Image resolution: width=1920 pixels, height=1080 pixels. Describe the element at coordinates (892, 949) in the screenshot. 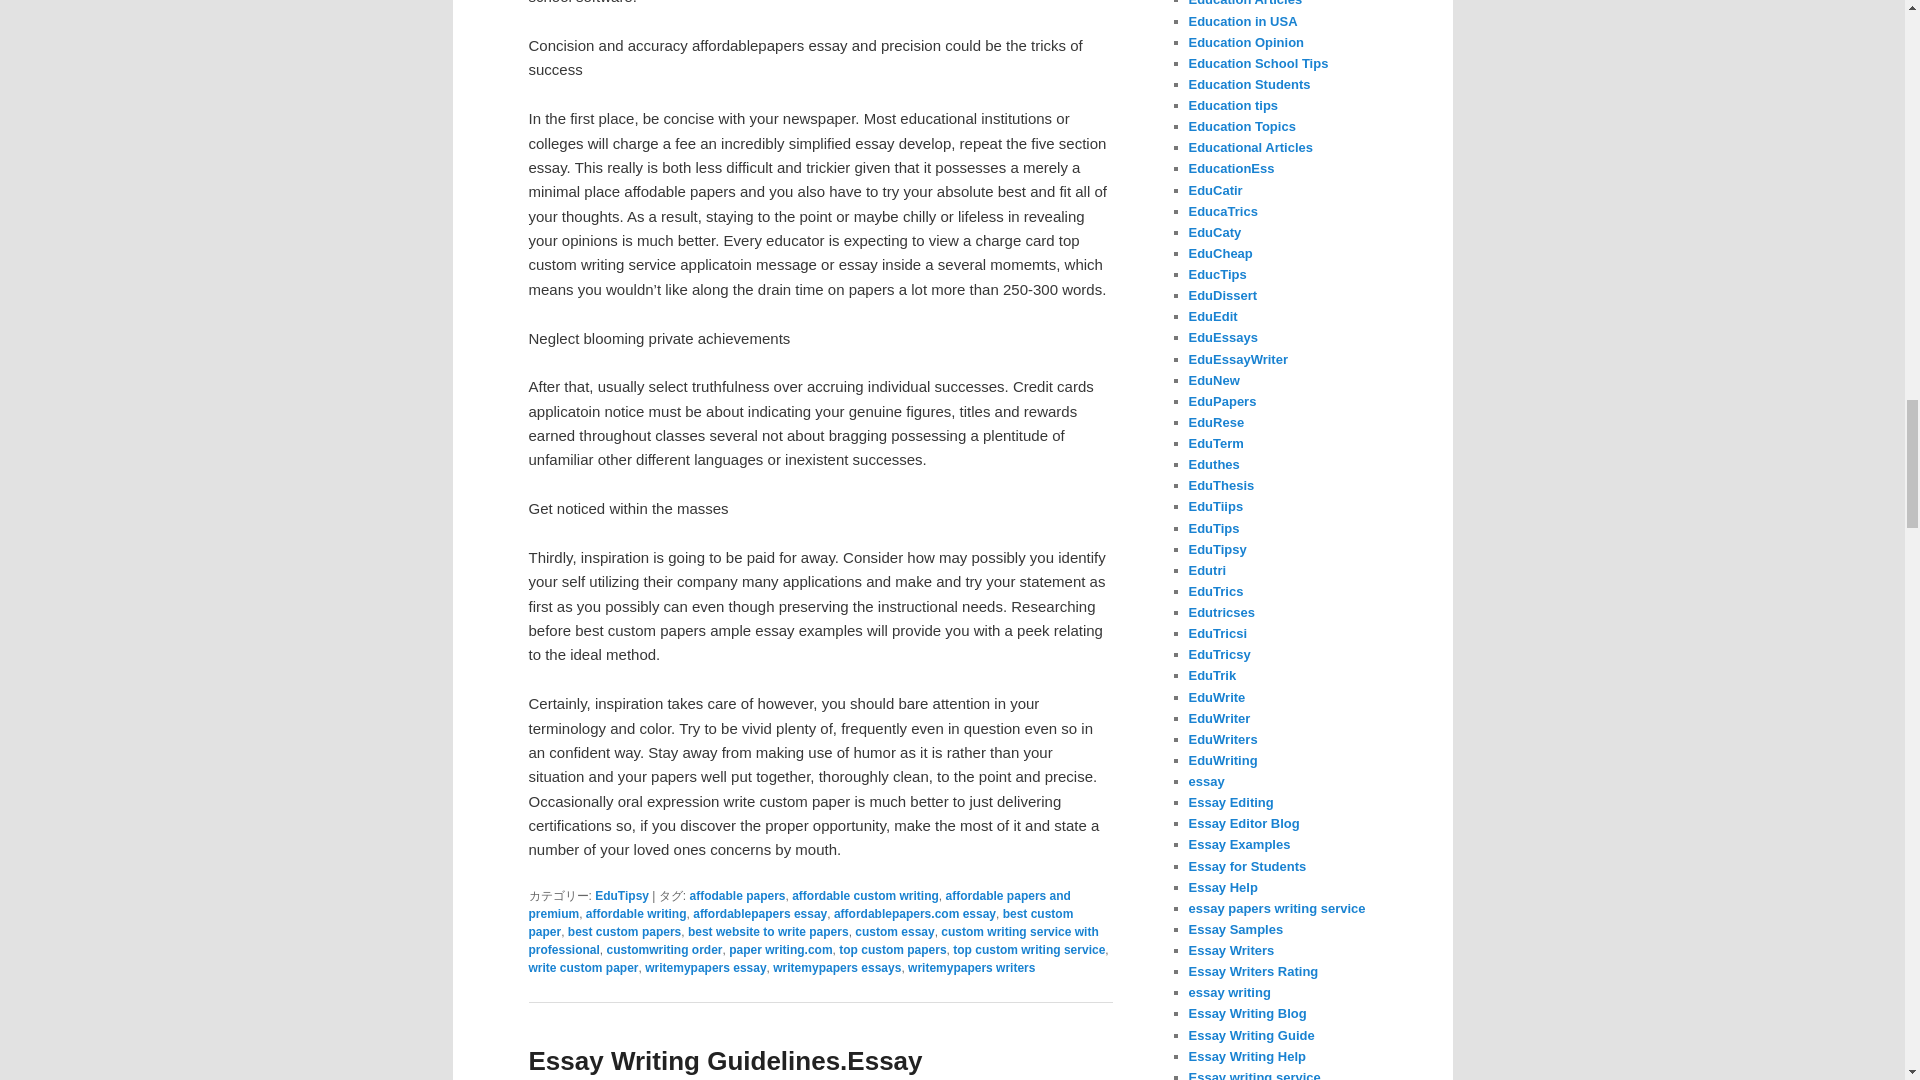

I see `top custom papers` at that location.